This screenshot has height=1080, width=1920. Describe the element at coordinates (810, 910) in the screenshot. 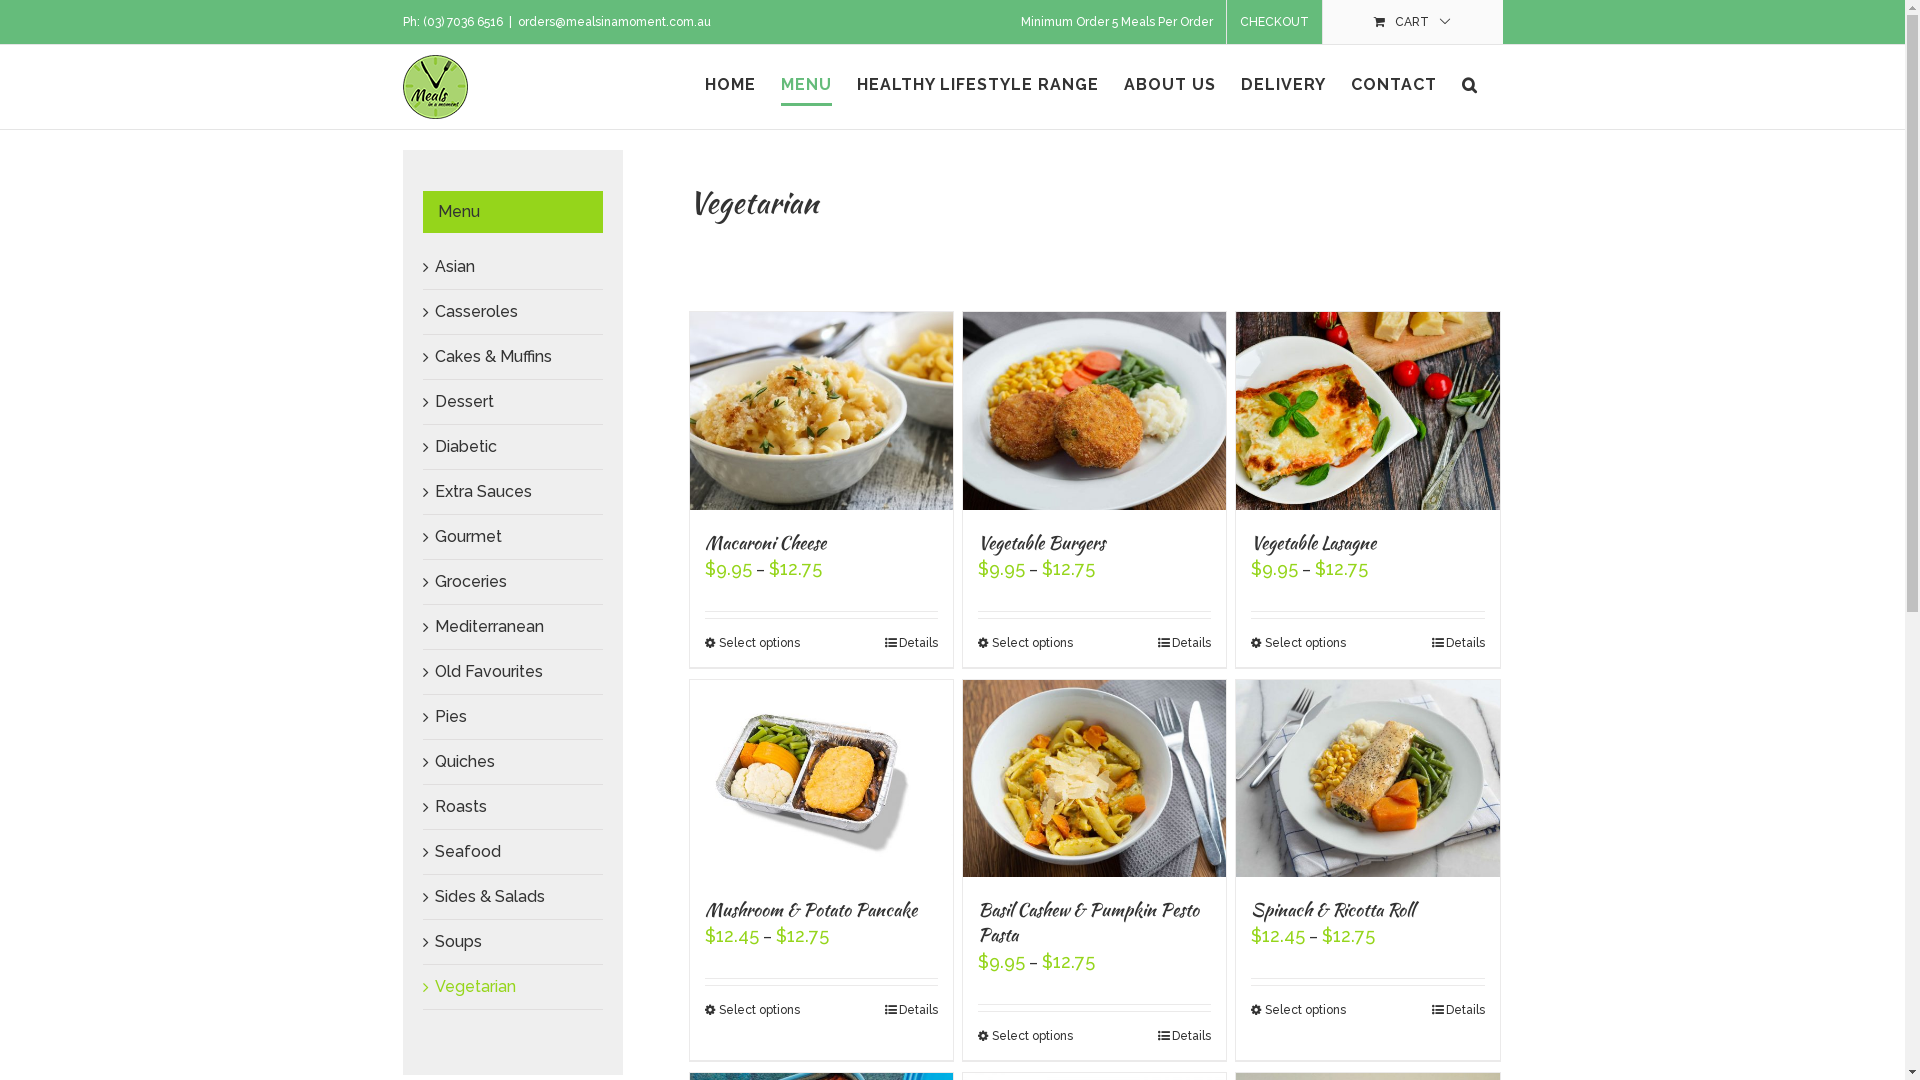

I see `Mushroom & Potato Pancake` at that location.